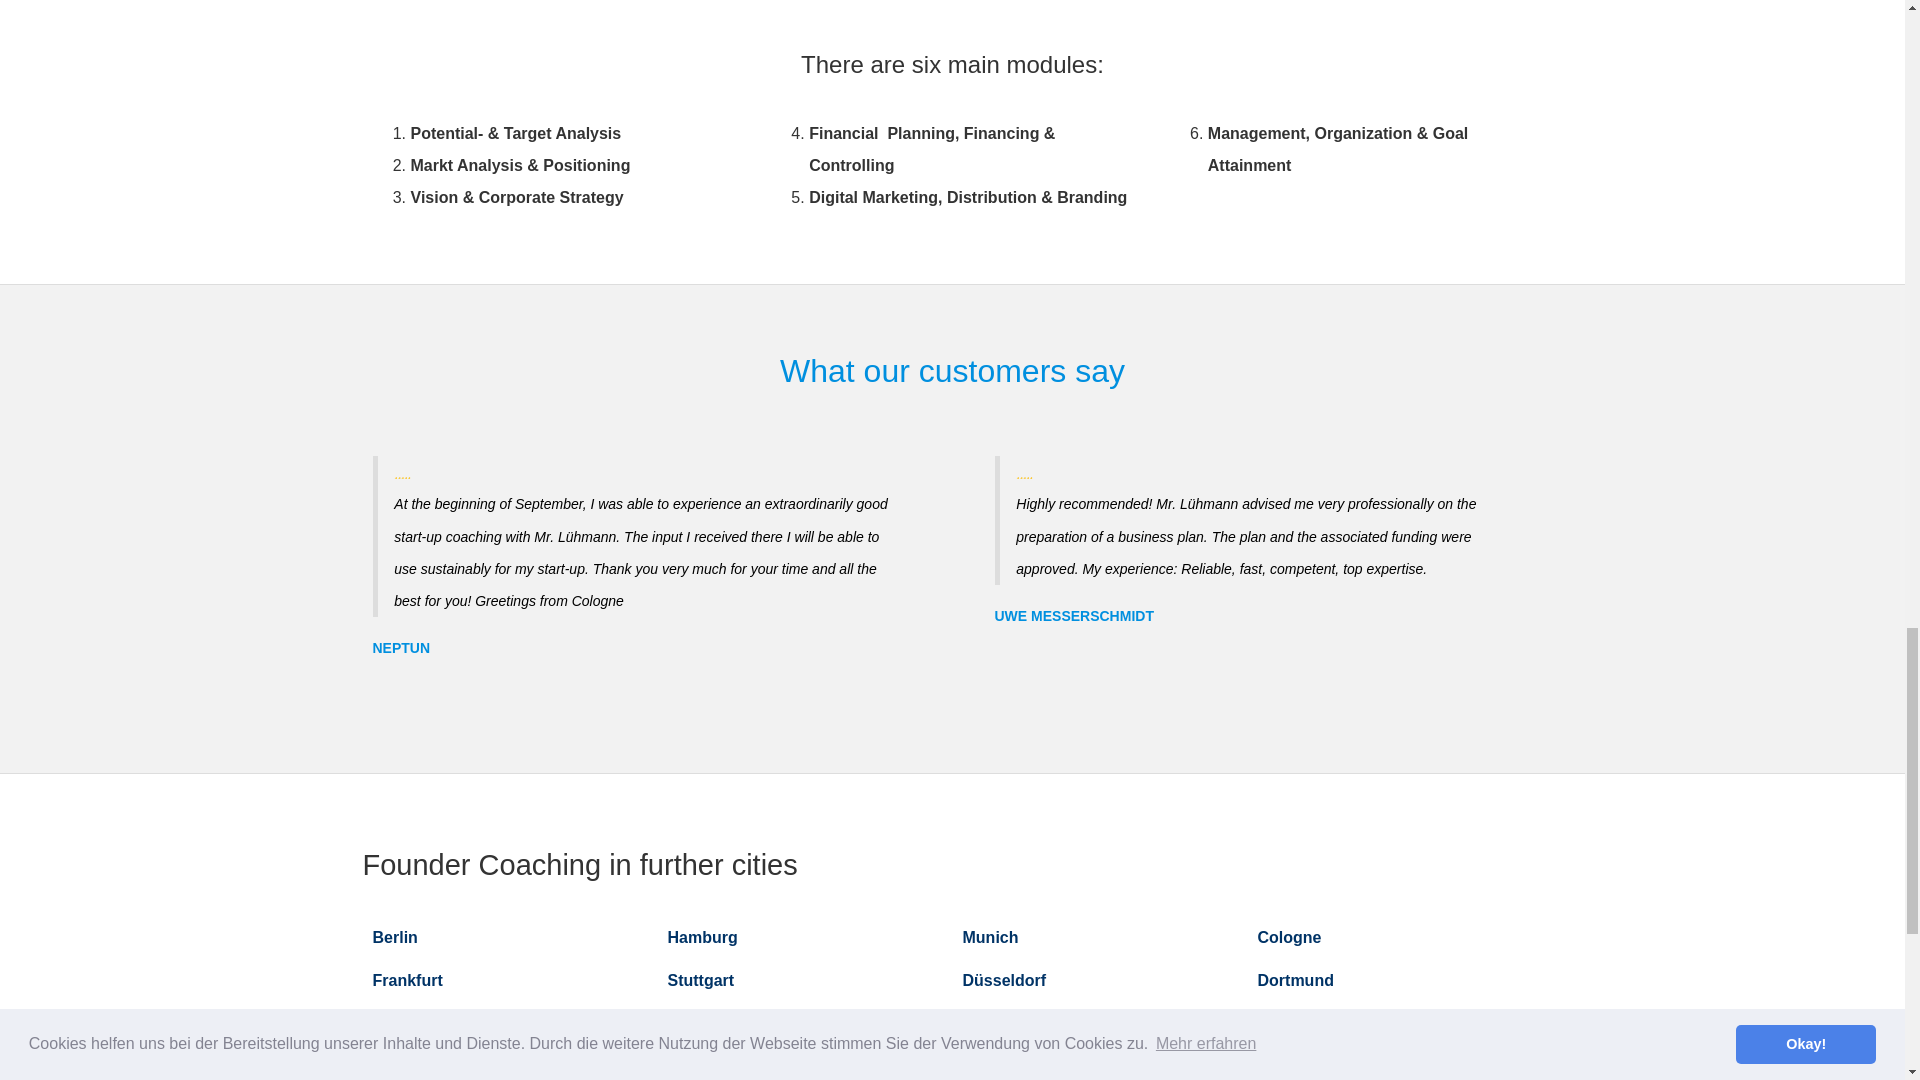  What do you see at coordinates (702, 980) in the screenshot?
I see `Stuttgart` at bounding box center [702, 980].